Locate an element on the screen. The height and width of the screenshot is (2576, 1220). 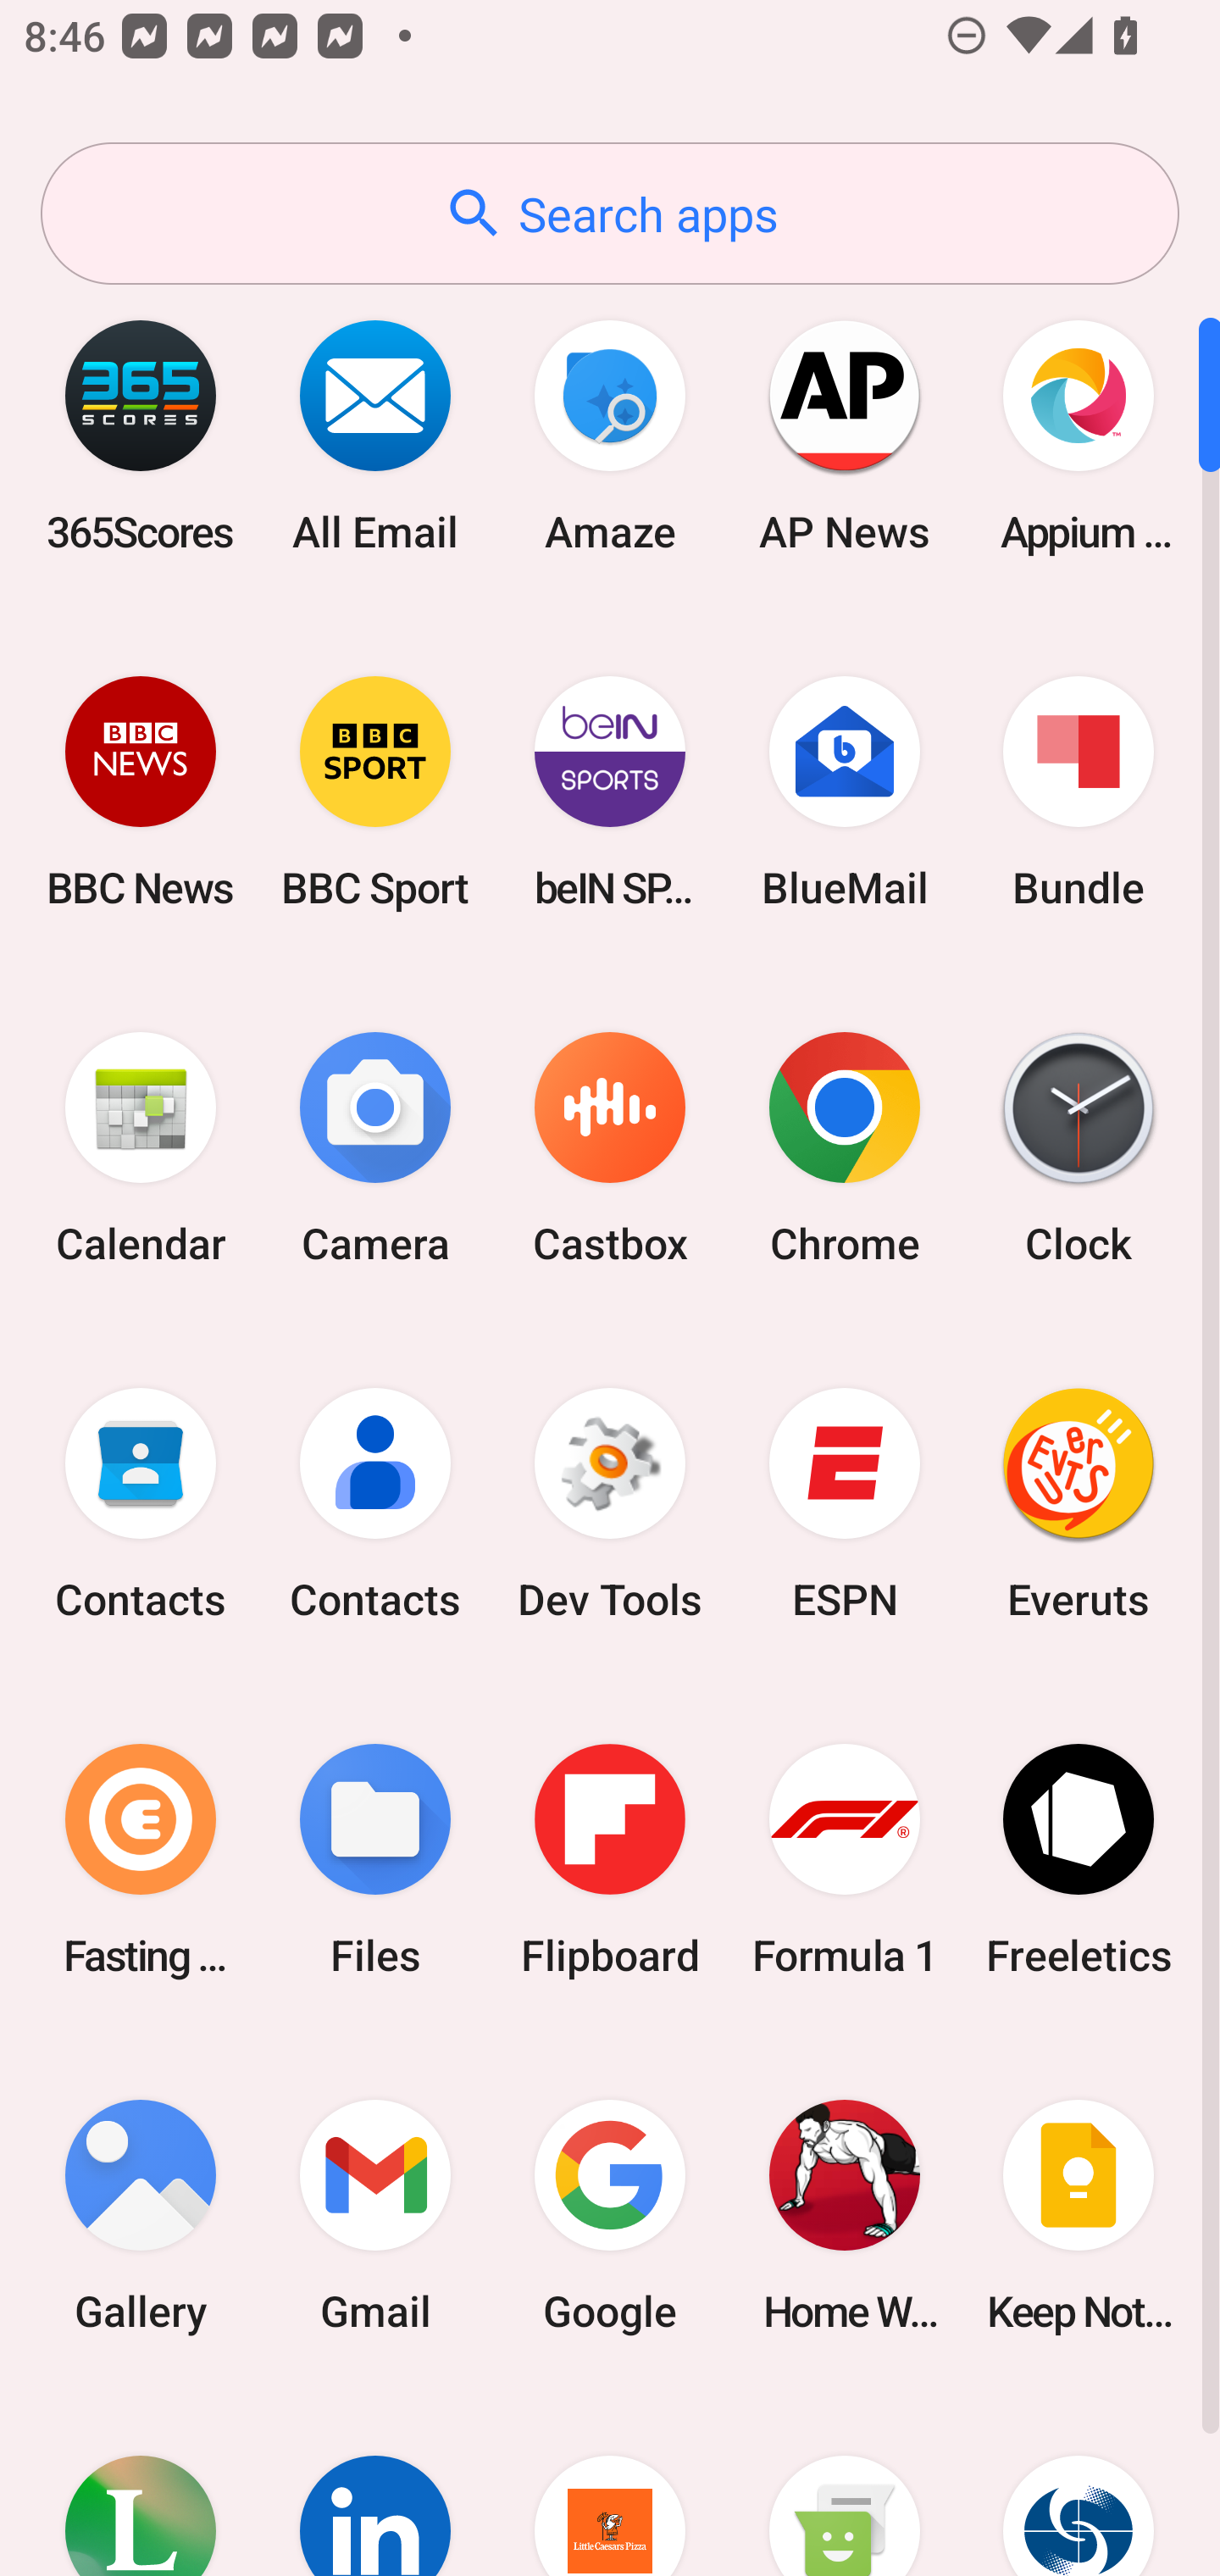
beIN SPORTS is located at coordinates (610, 791).